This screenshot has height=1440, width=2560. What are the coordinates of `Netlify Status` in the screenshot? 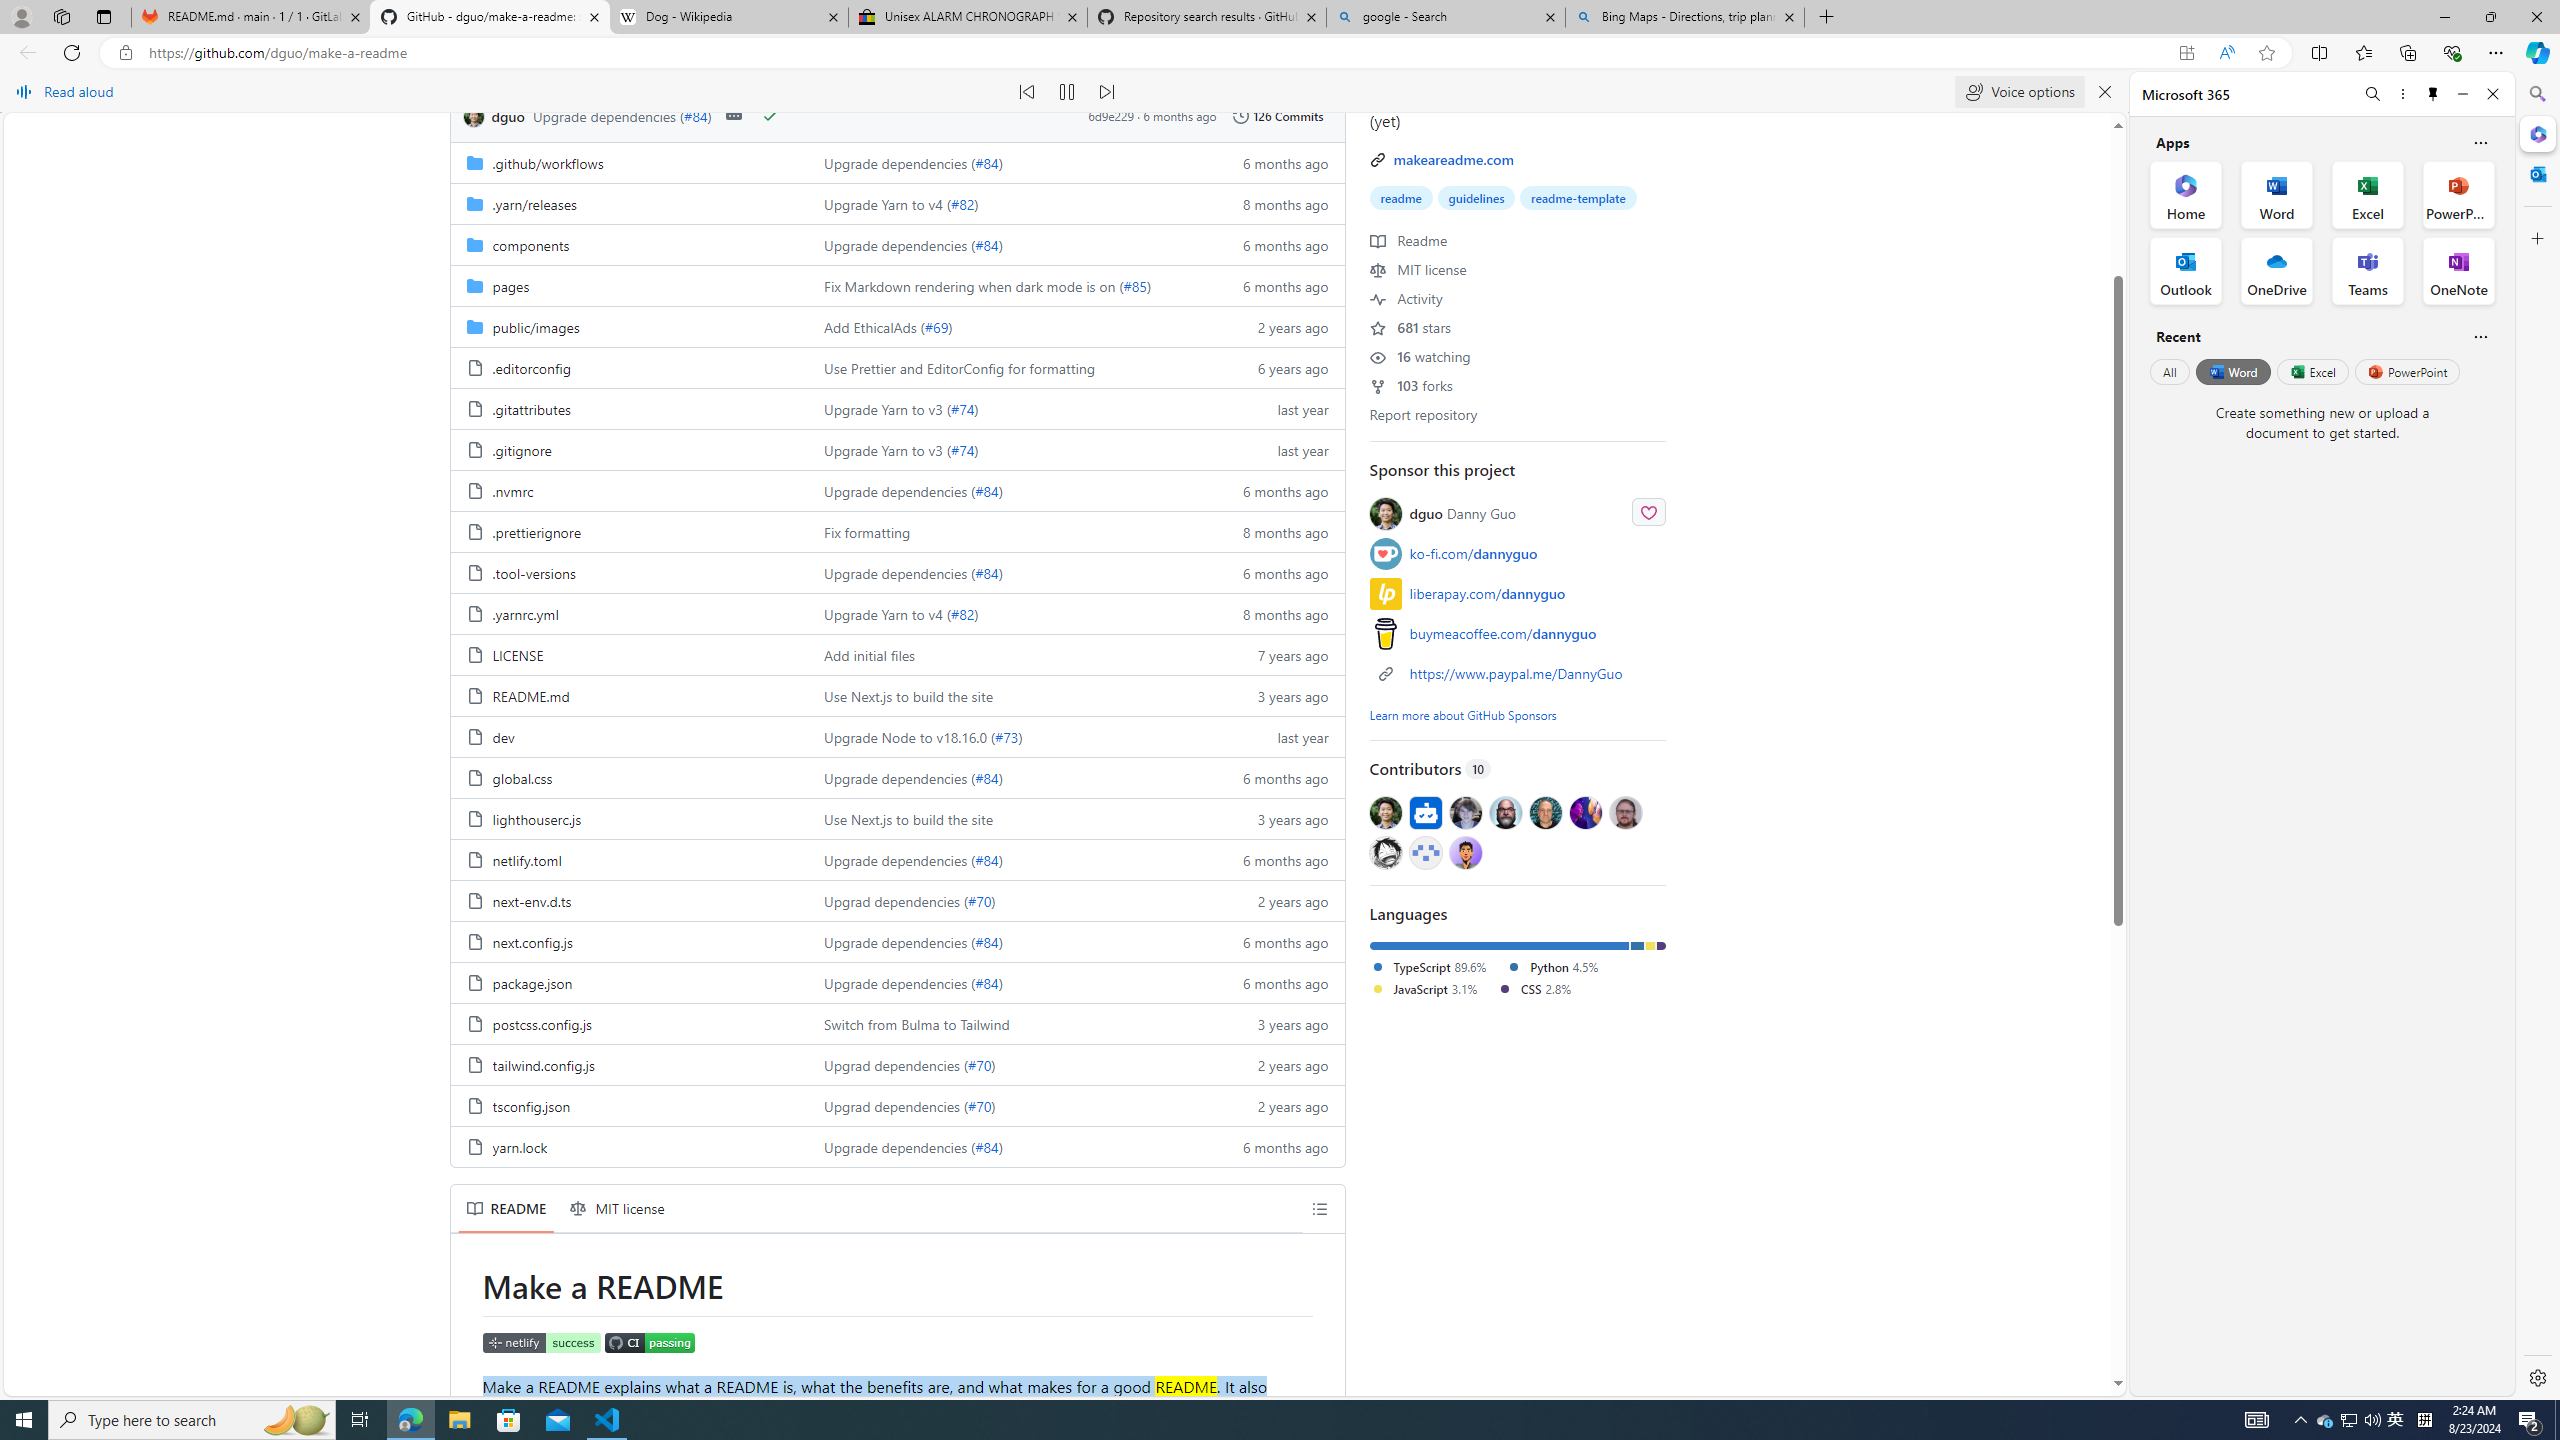 It's located at (541, 1342).